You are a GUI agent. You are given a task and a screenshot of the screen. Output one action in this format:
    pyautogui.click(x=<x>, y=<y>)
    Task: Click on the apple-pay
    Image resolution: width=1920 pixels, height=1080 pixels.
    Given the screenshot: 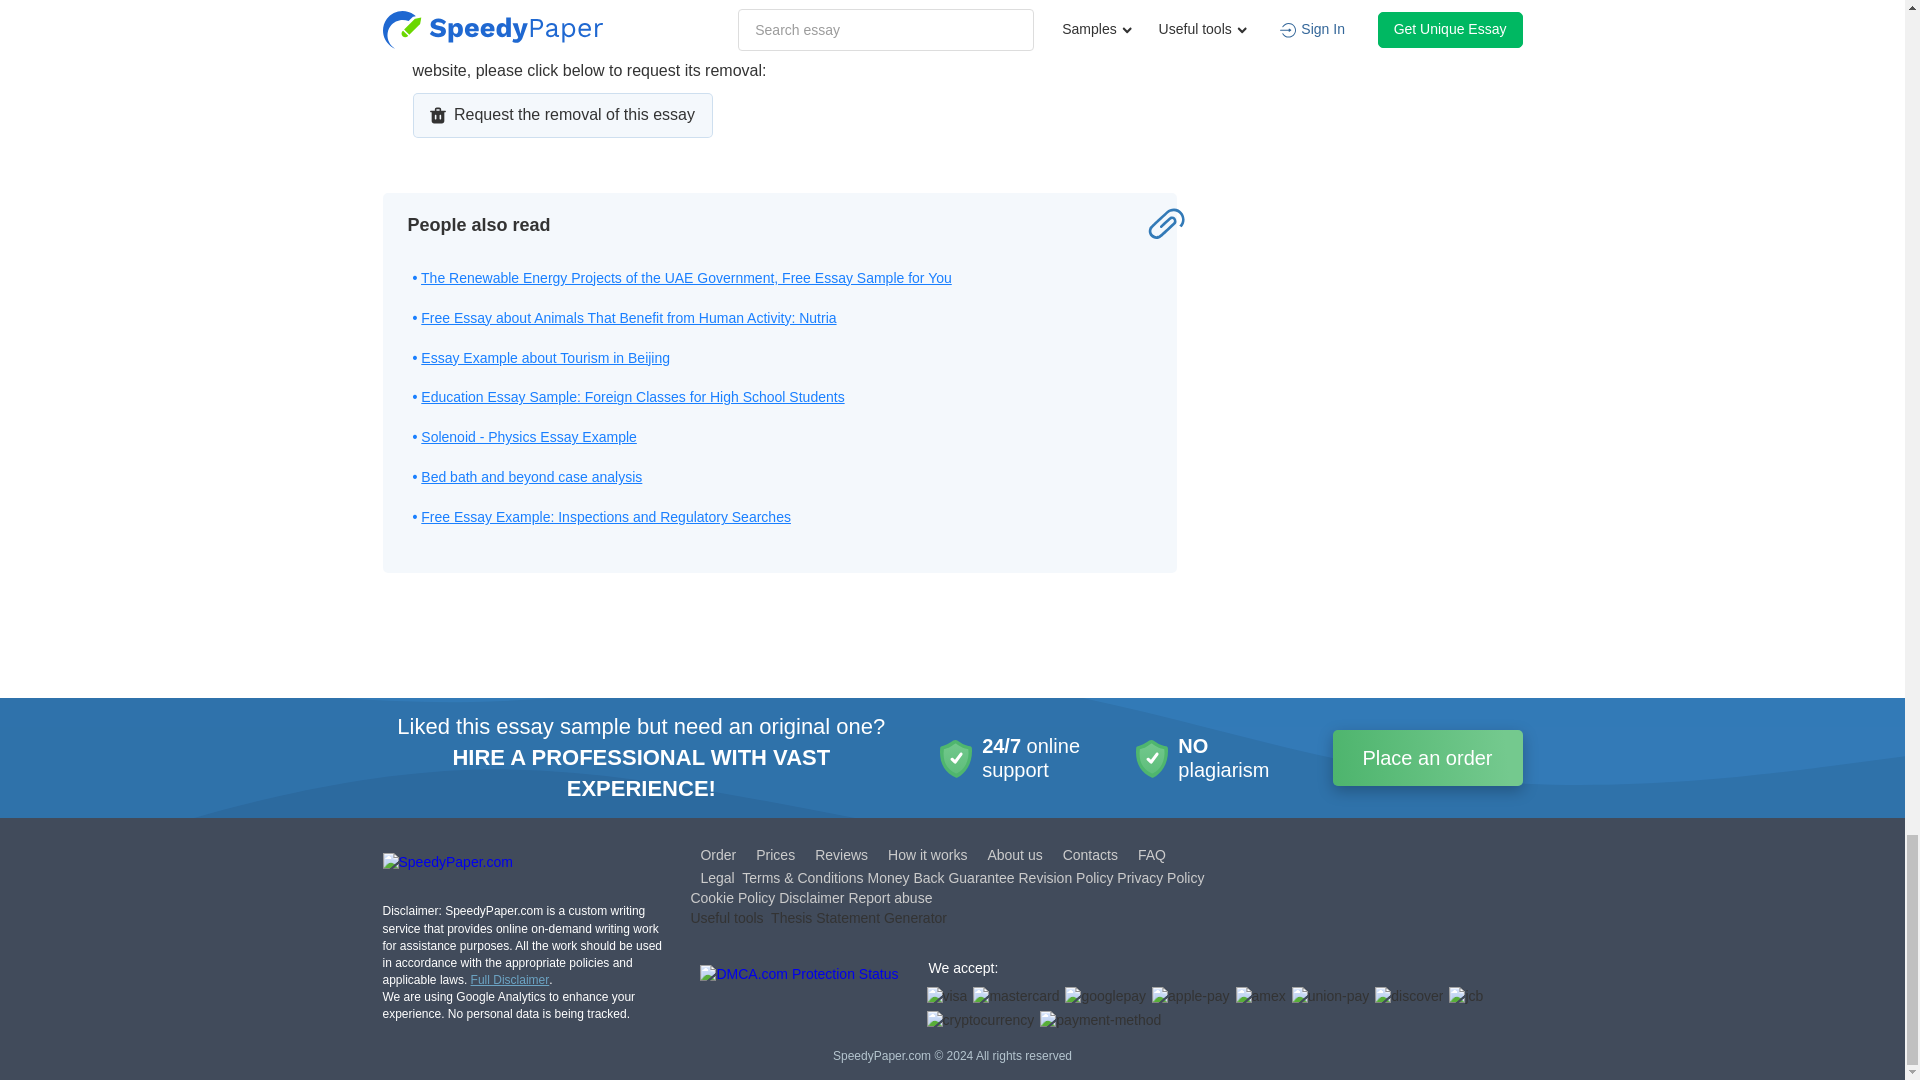 What is the action you would take?
    pyautogui.click(x=1191, y=996)
    